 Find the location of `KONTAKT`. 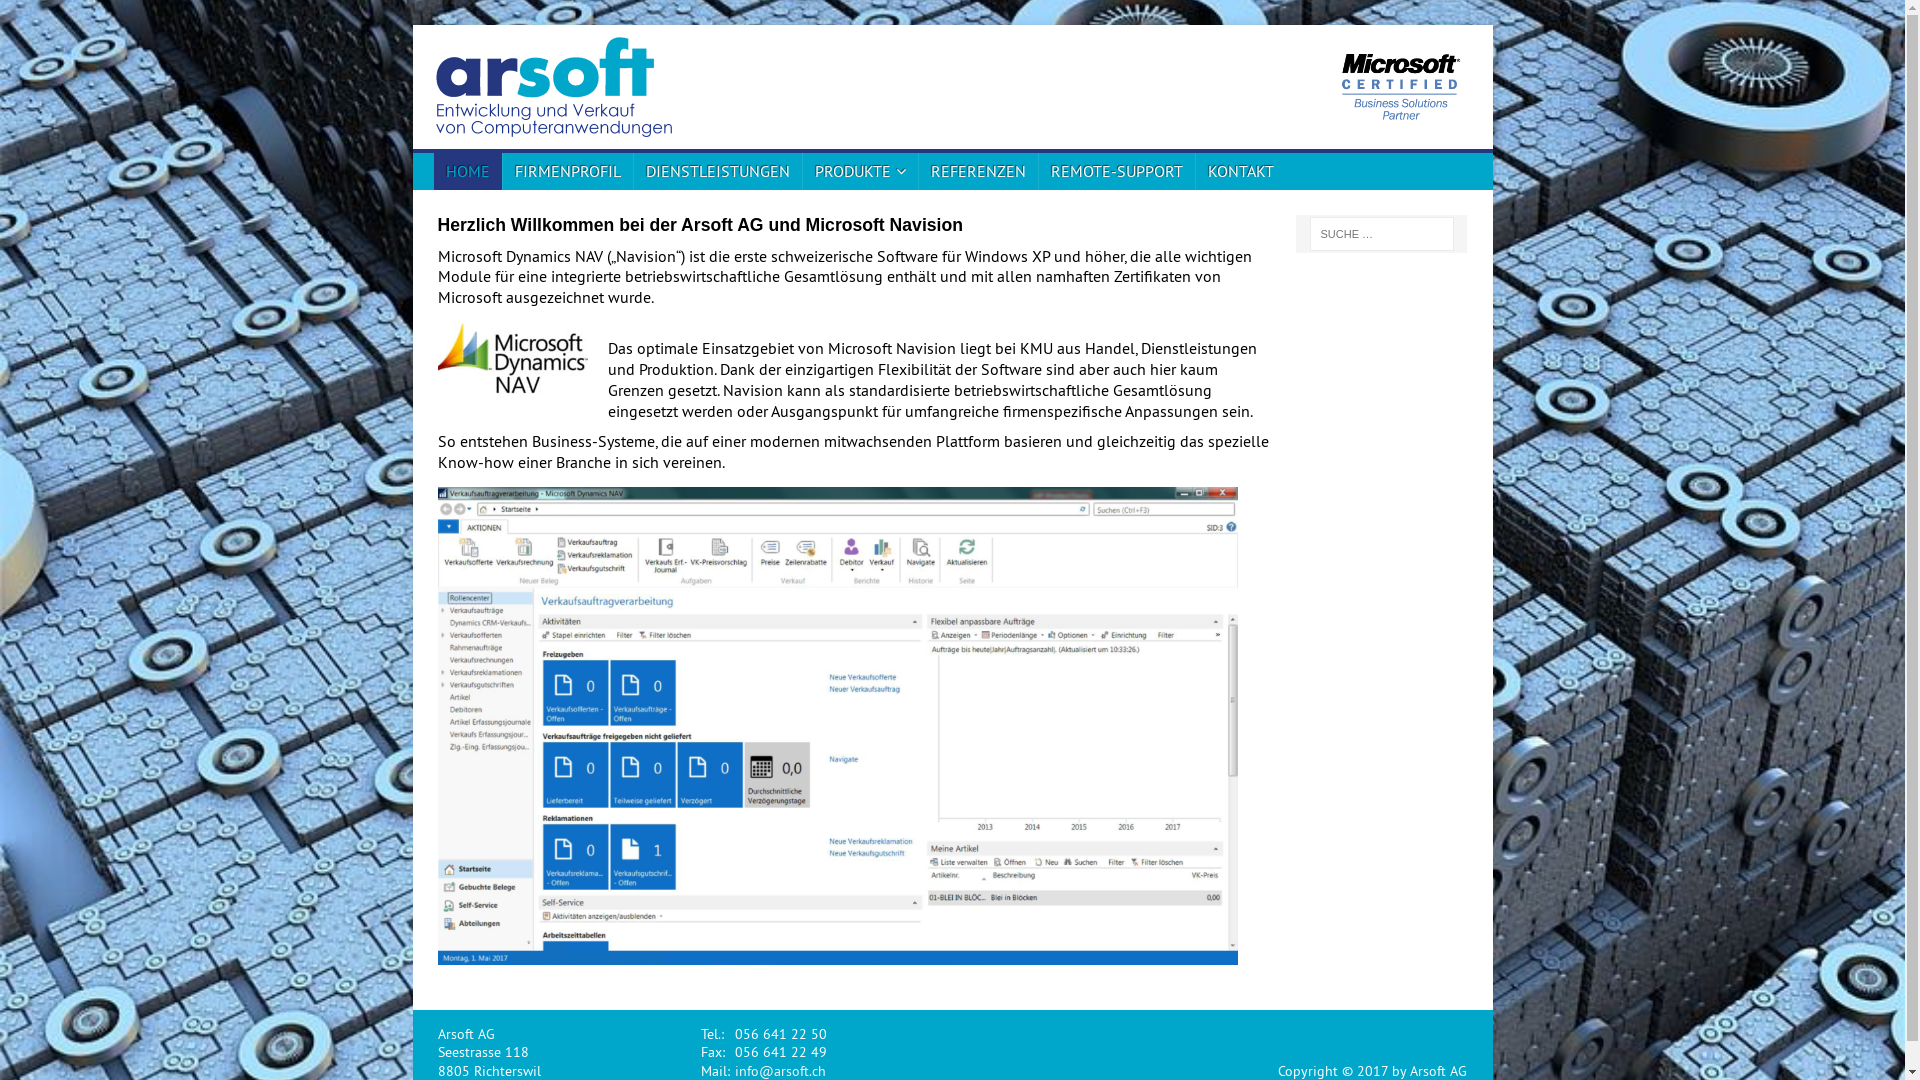

KONTAKT is located at coordinates (1240, 172).